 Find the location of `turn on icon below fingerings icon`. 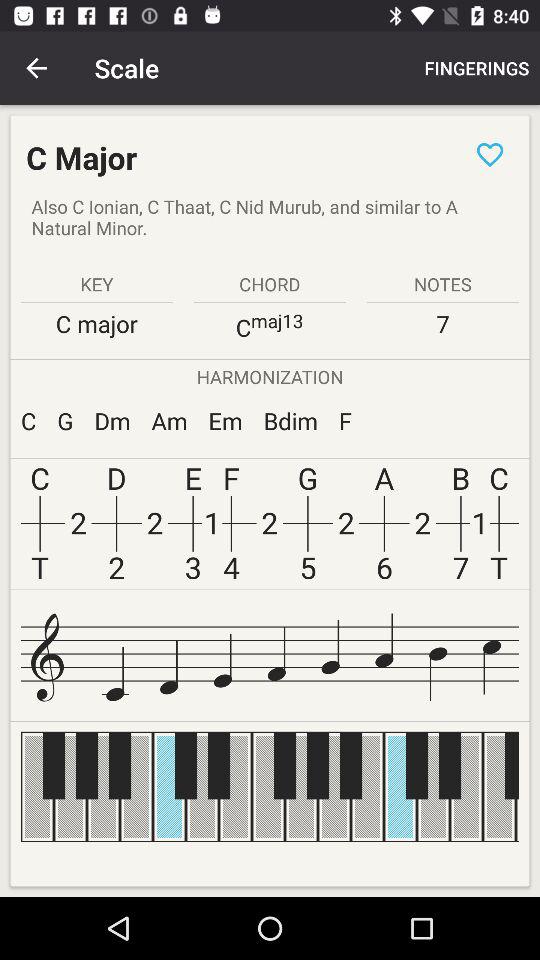

turn on icon below fingerings icon is located at coordinates (490, 154).